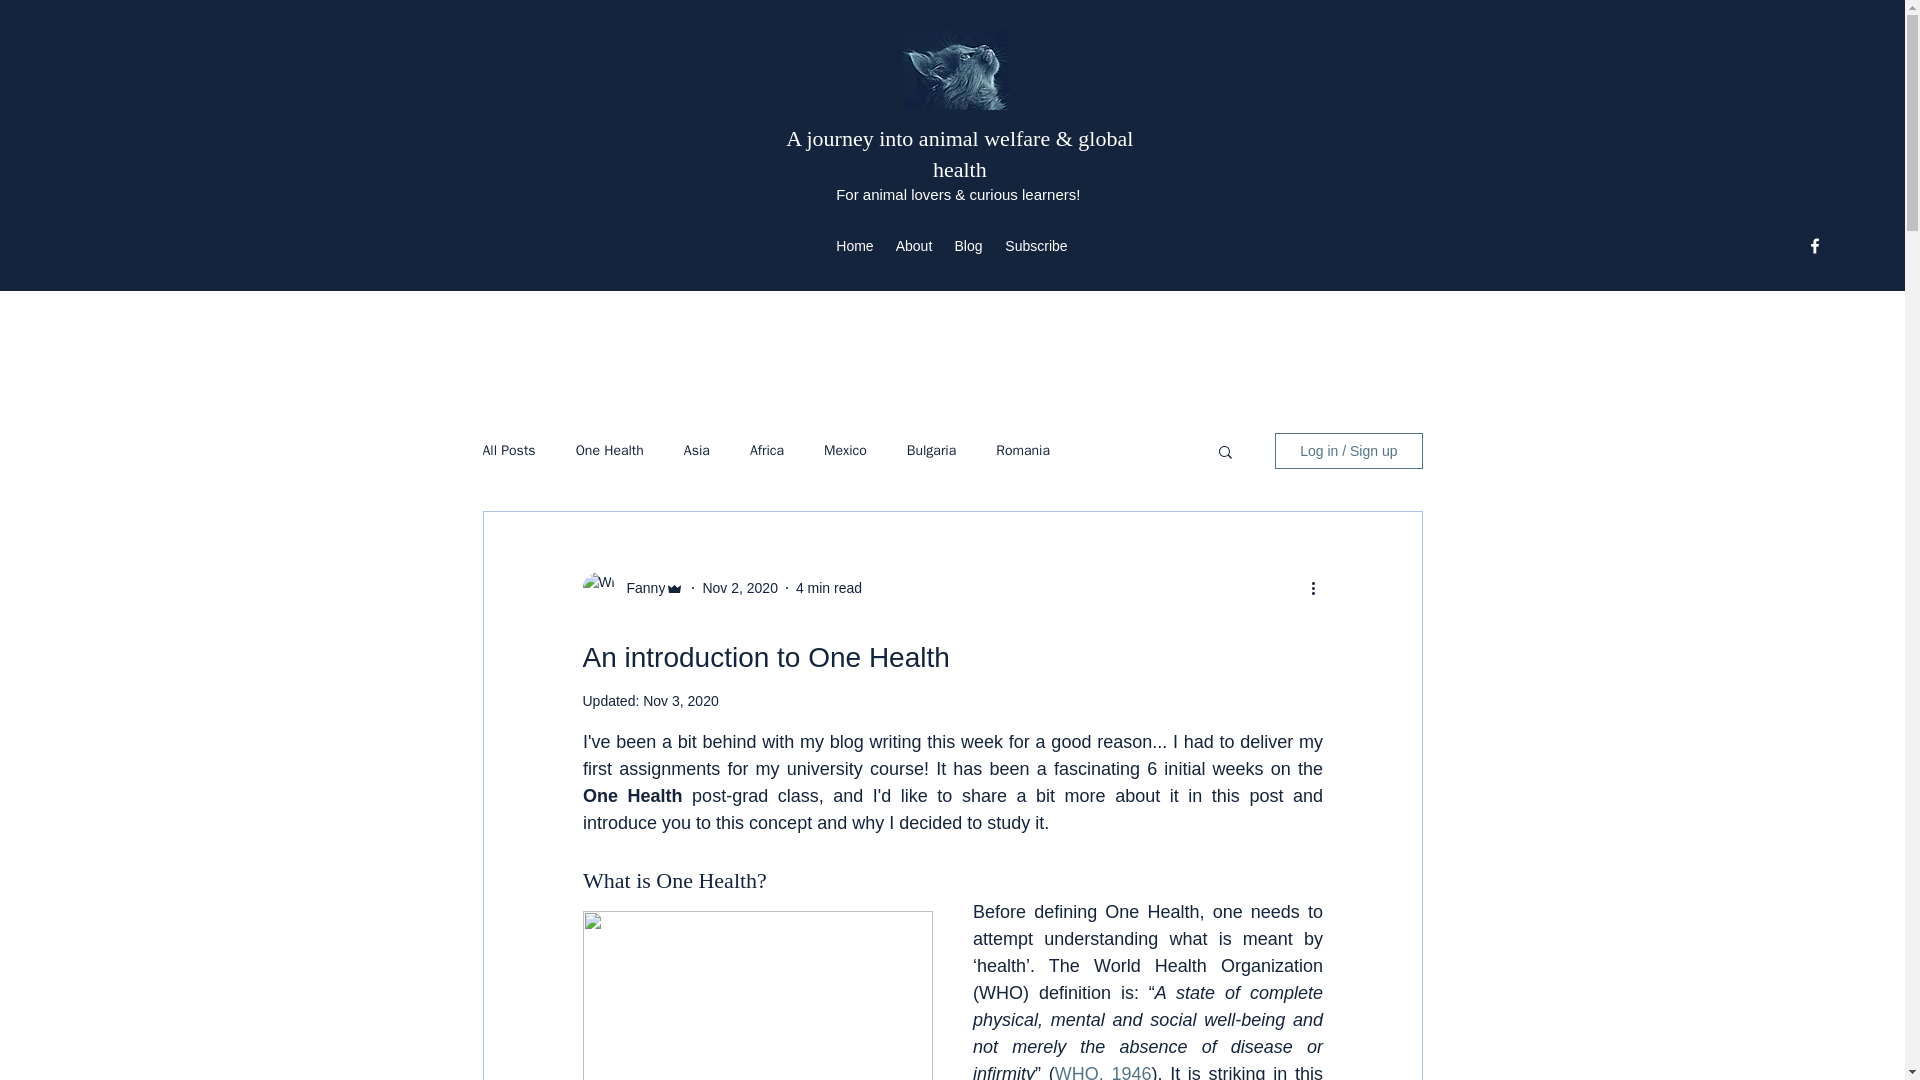 The image size is (1920, 1080). I want to click on All Posts, so click(508, 450).